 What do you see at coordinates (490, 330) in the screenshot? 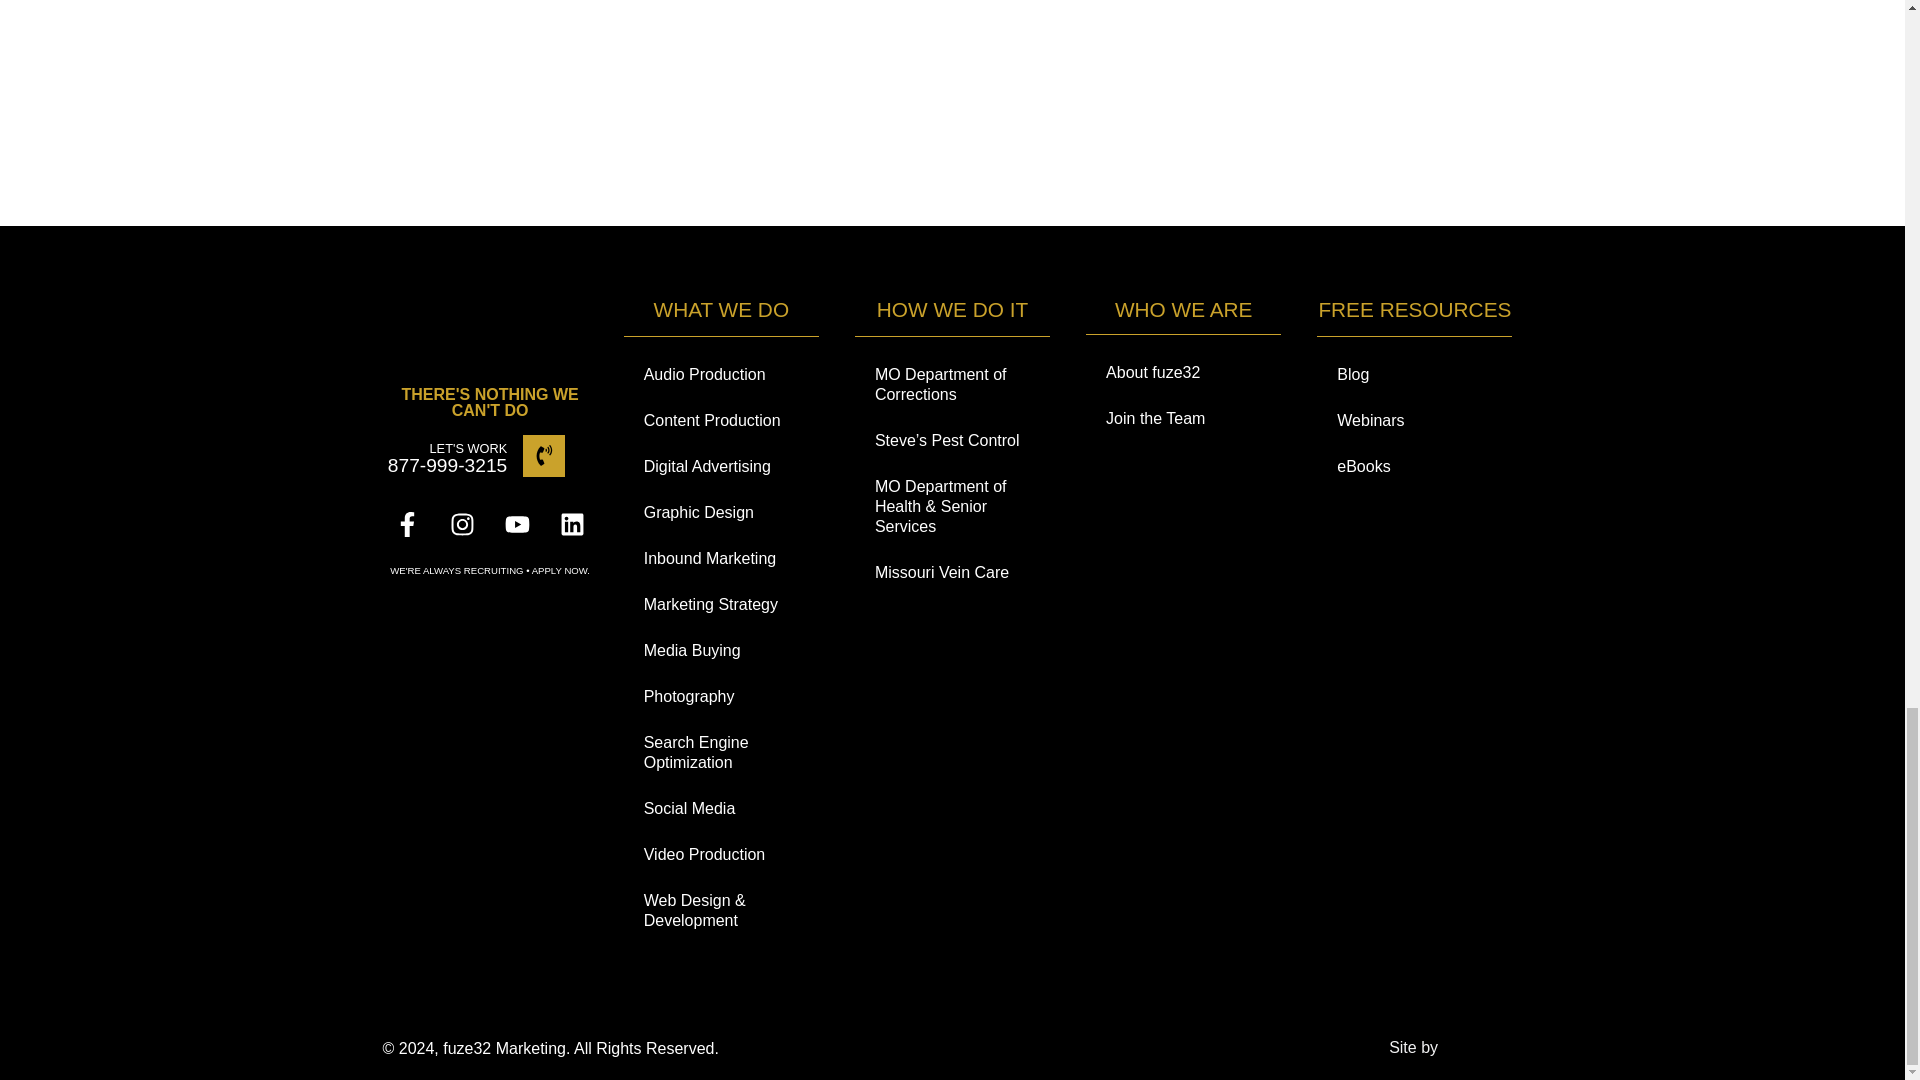
I see `fuze32logo` at bounding box center [490, 330].